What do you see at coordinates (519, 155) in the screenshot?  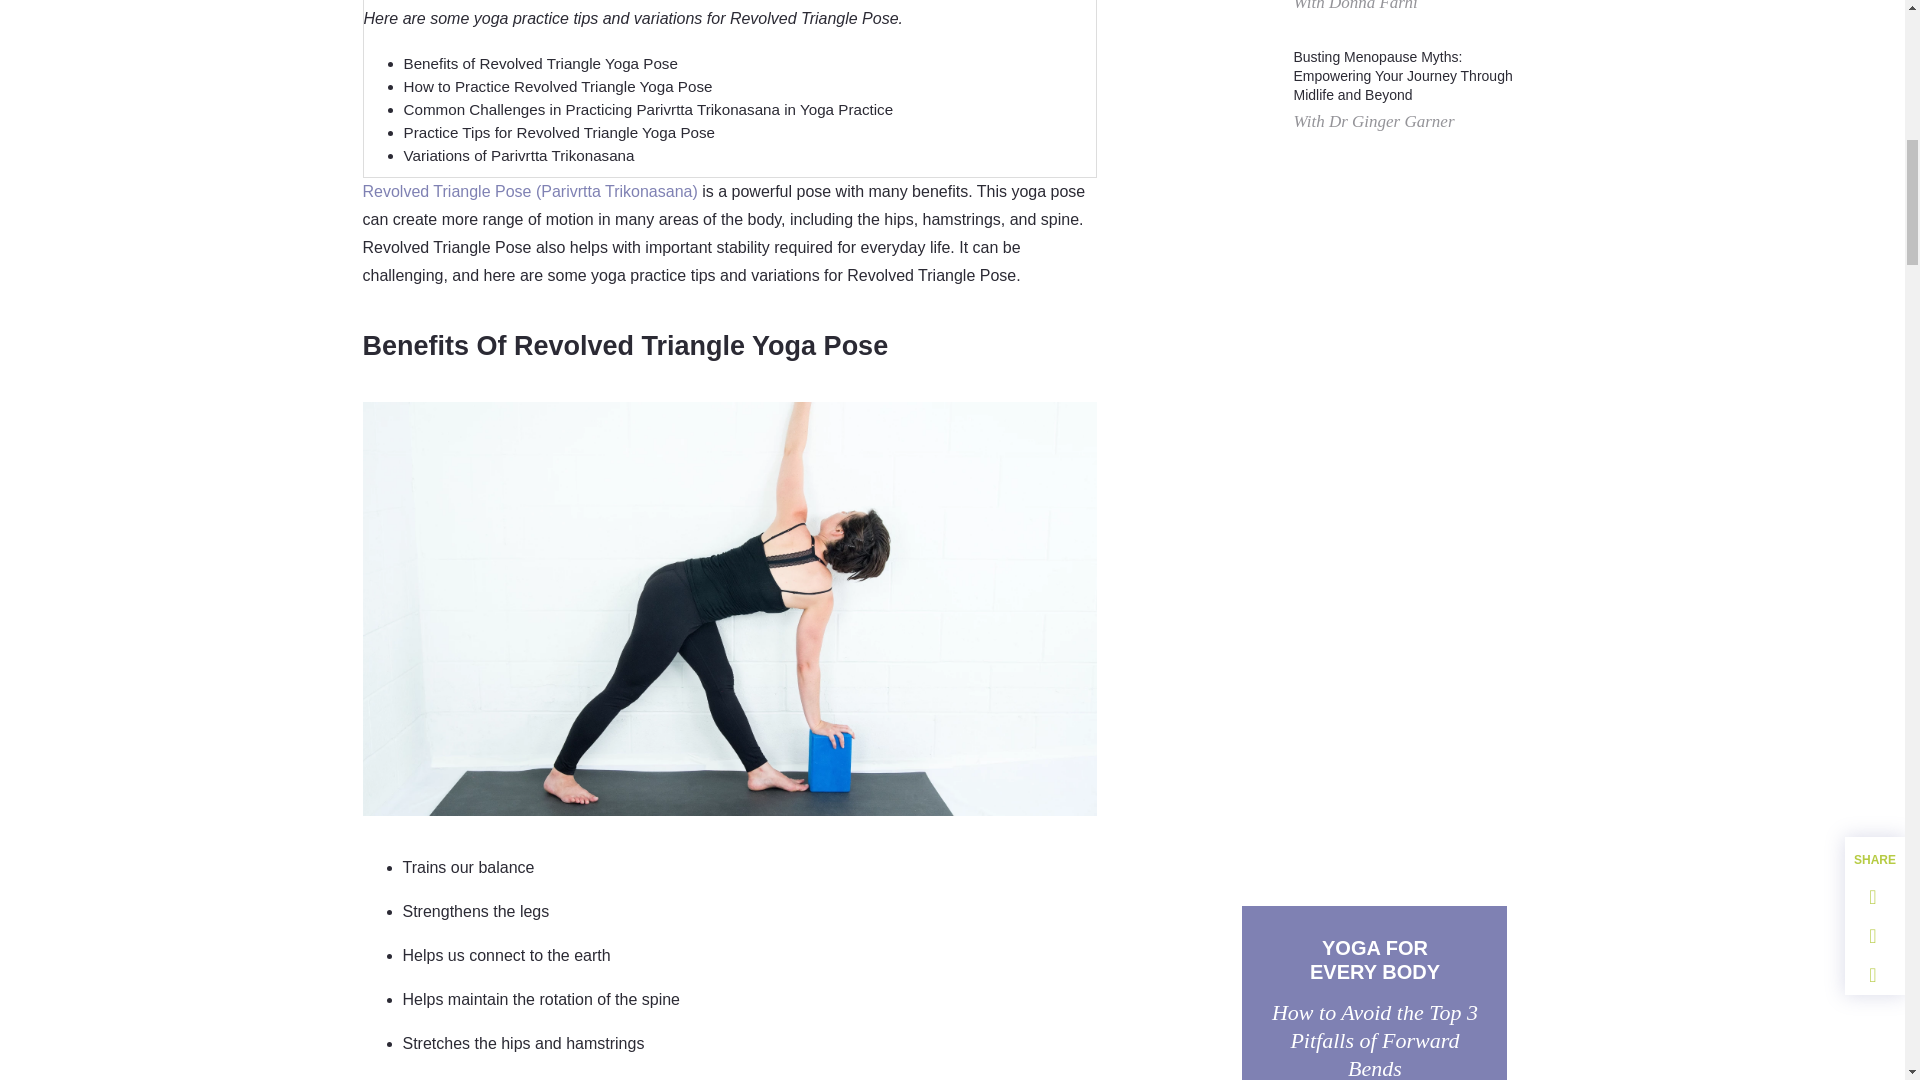 I see `Variations of Parivrtta Trikonasana` at bounding box center [519, 155].